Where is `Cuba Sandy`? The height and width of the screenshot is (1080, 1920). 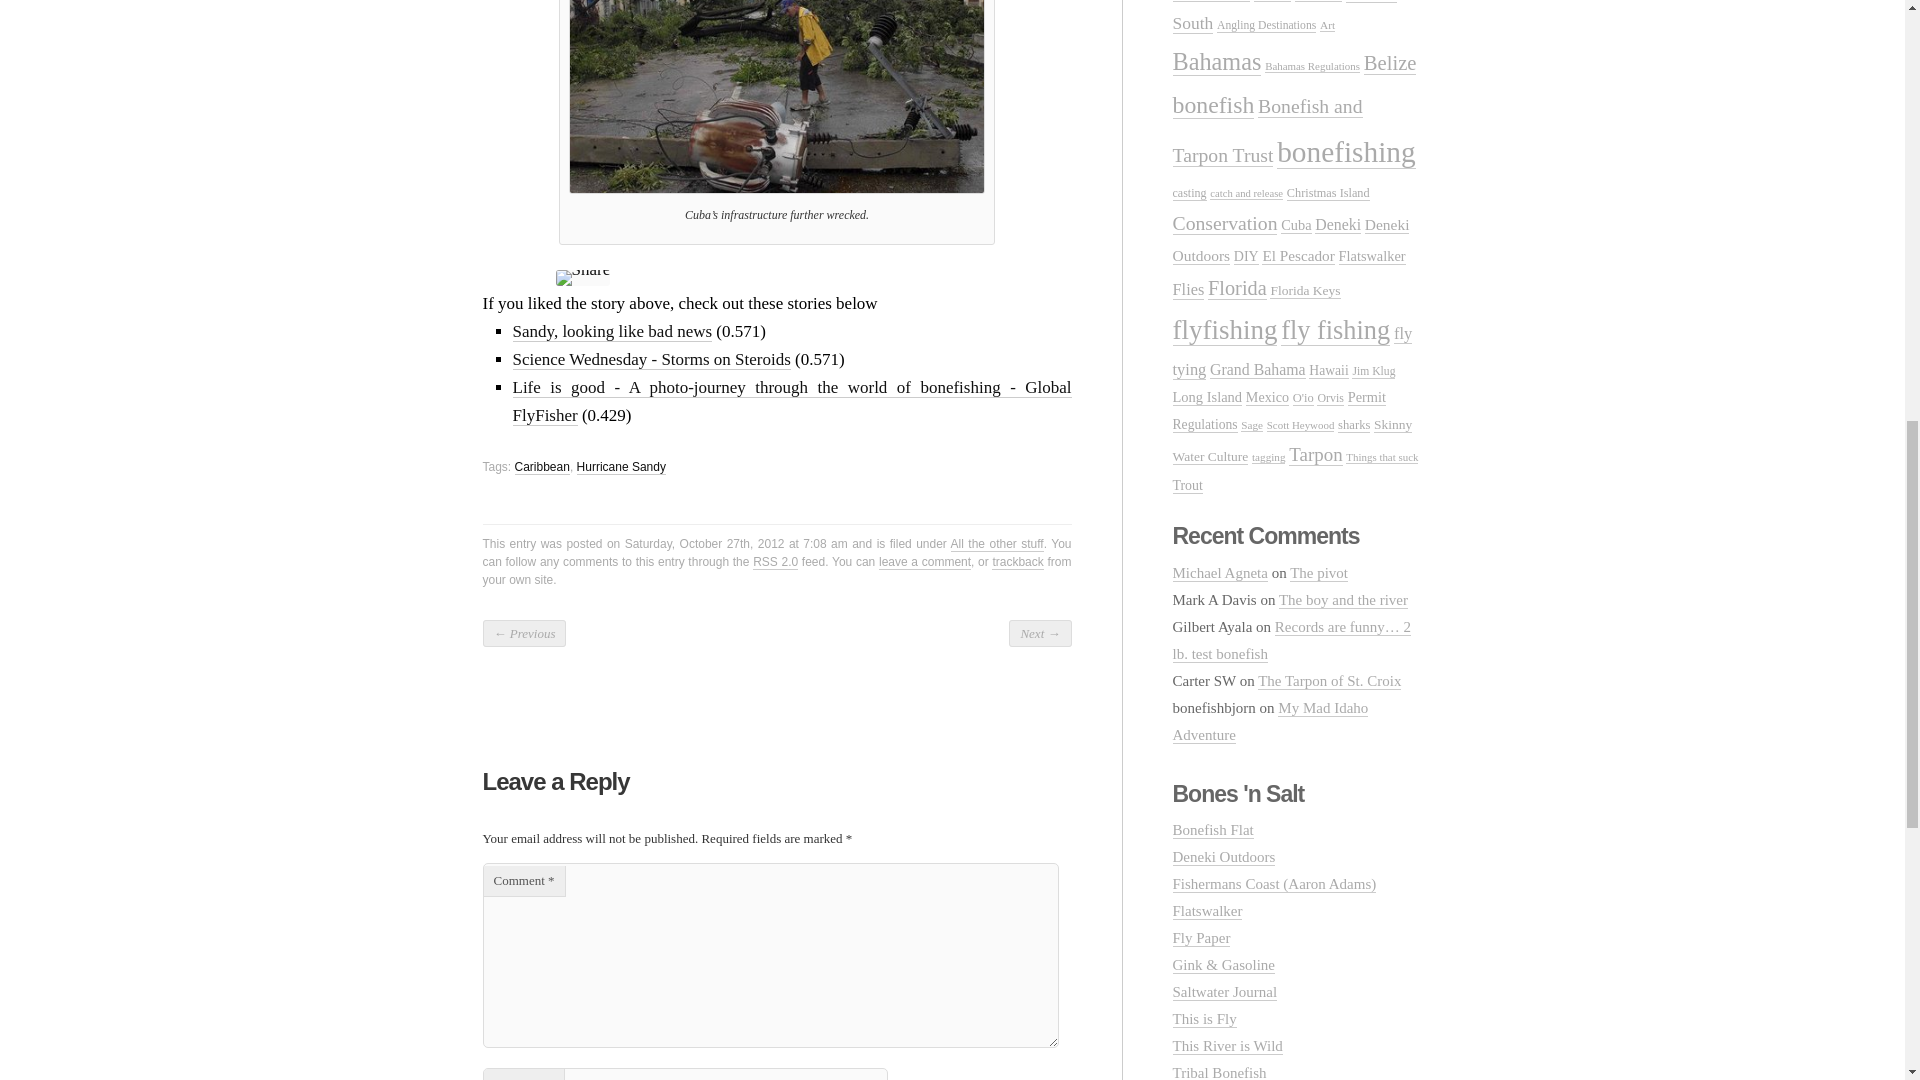 Cuba Sandy is located at coordinates (776, 96).